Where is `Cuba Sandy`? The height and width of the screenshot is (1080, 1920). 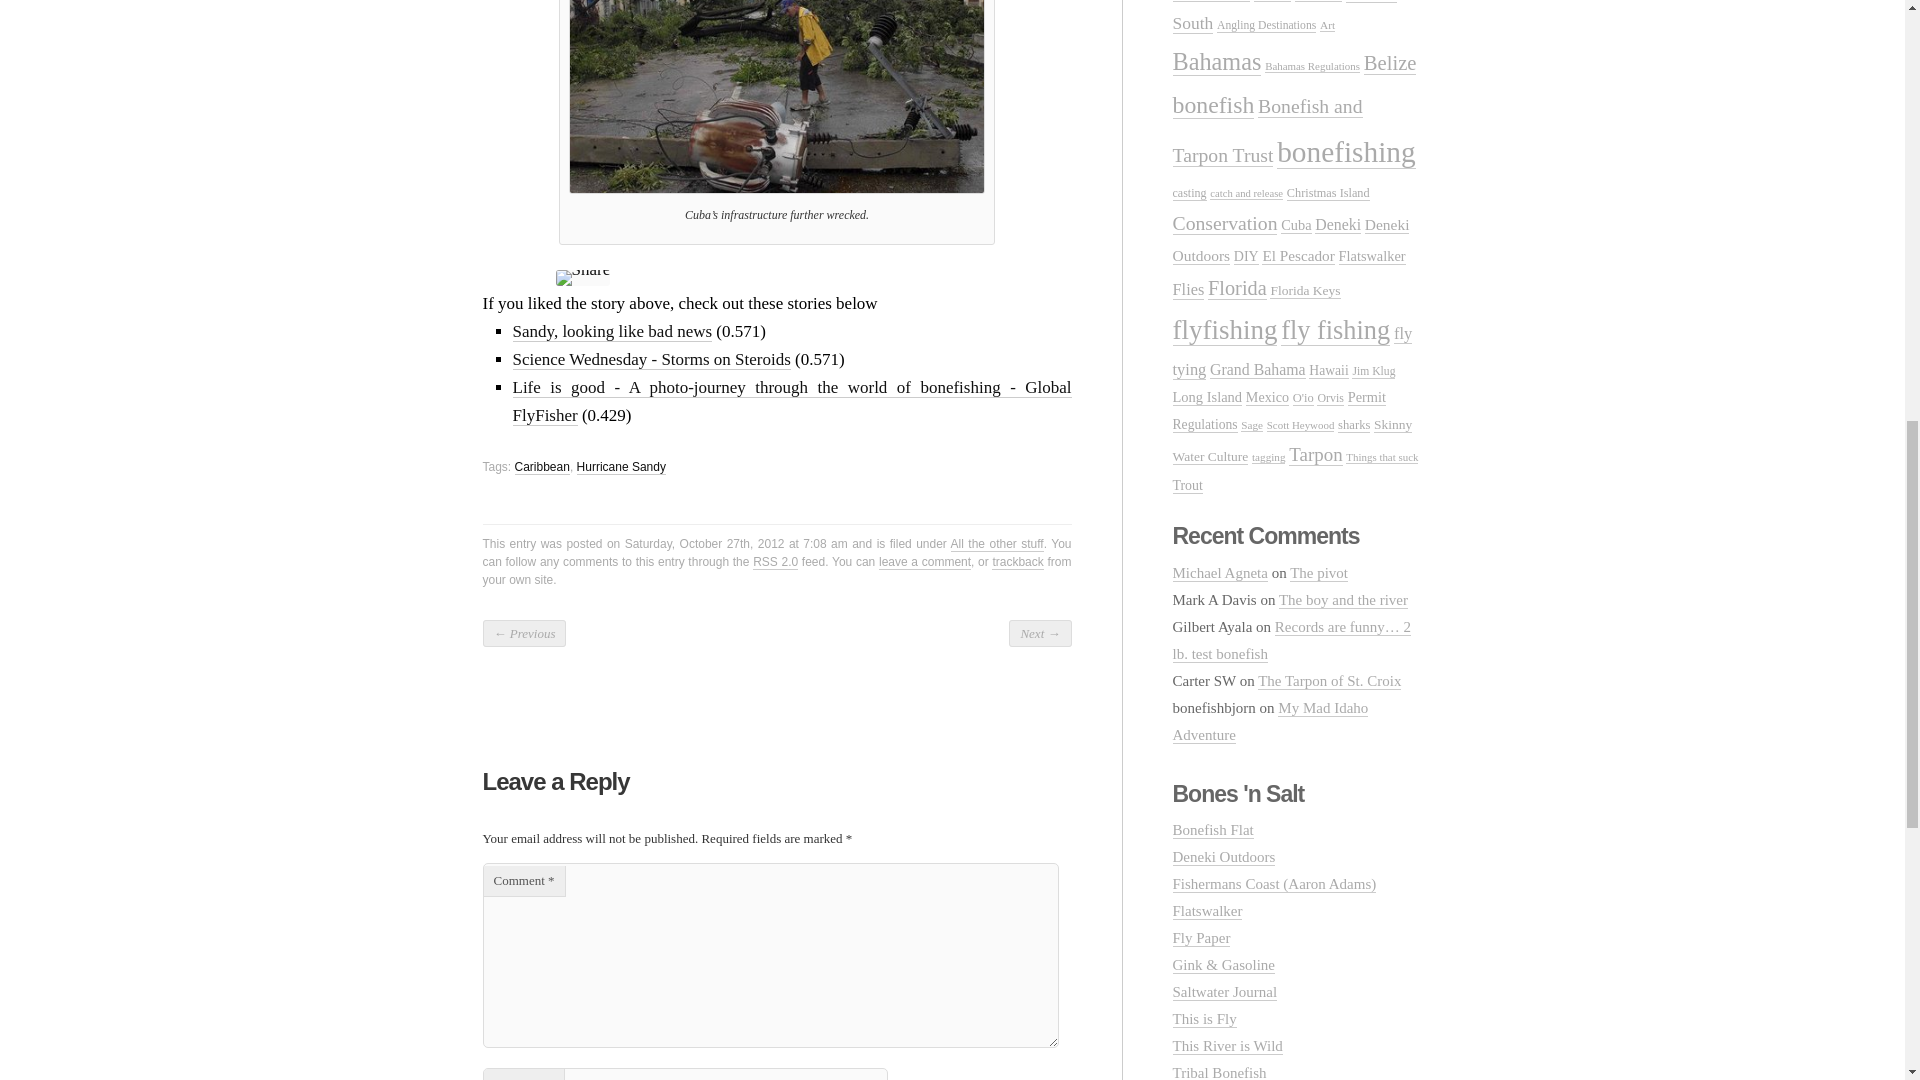 Cuba Sandy is located at coordinates (776, 96).